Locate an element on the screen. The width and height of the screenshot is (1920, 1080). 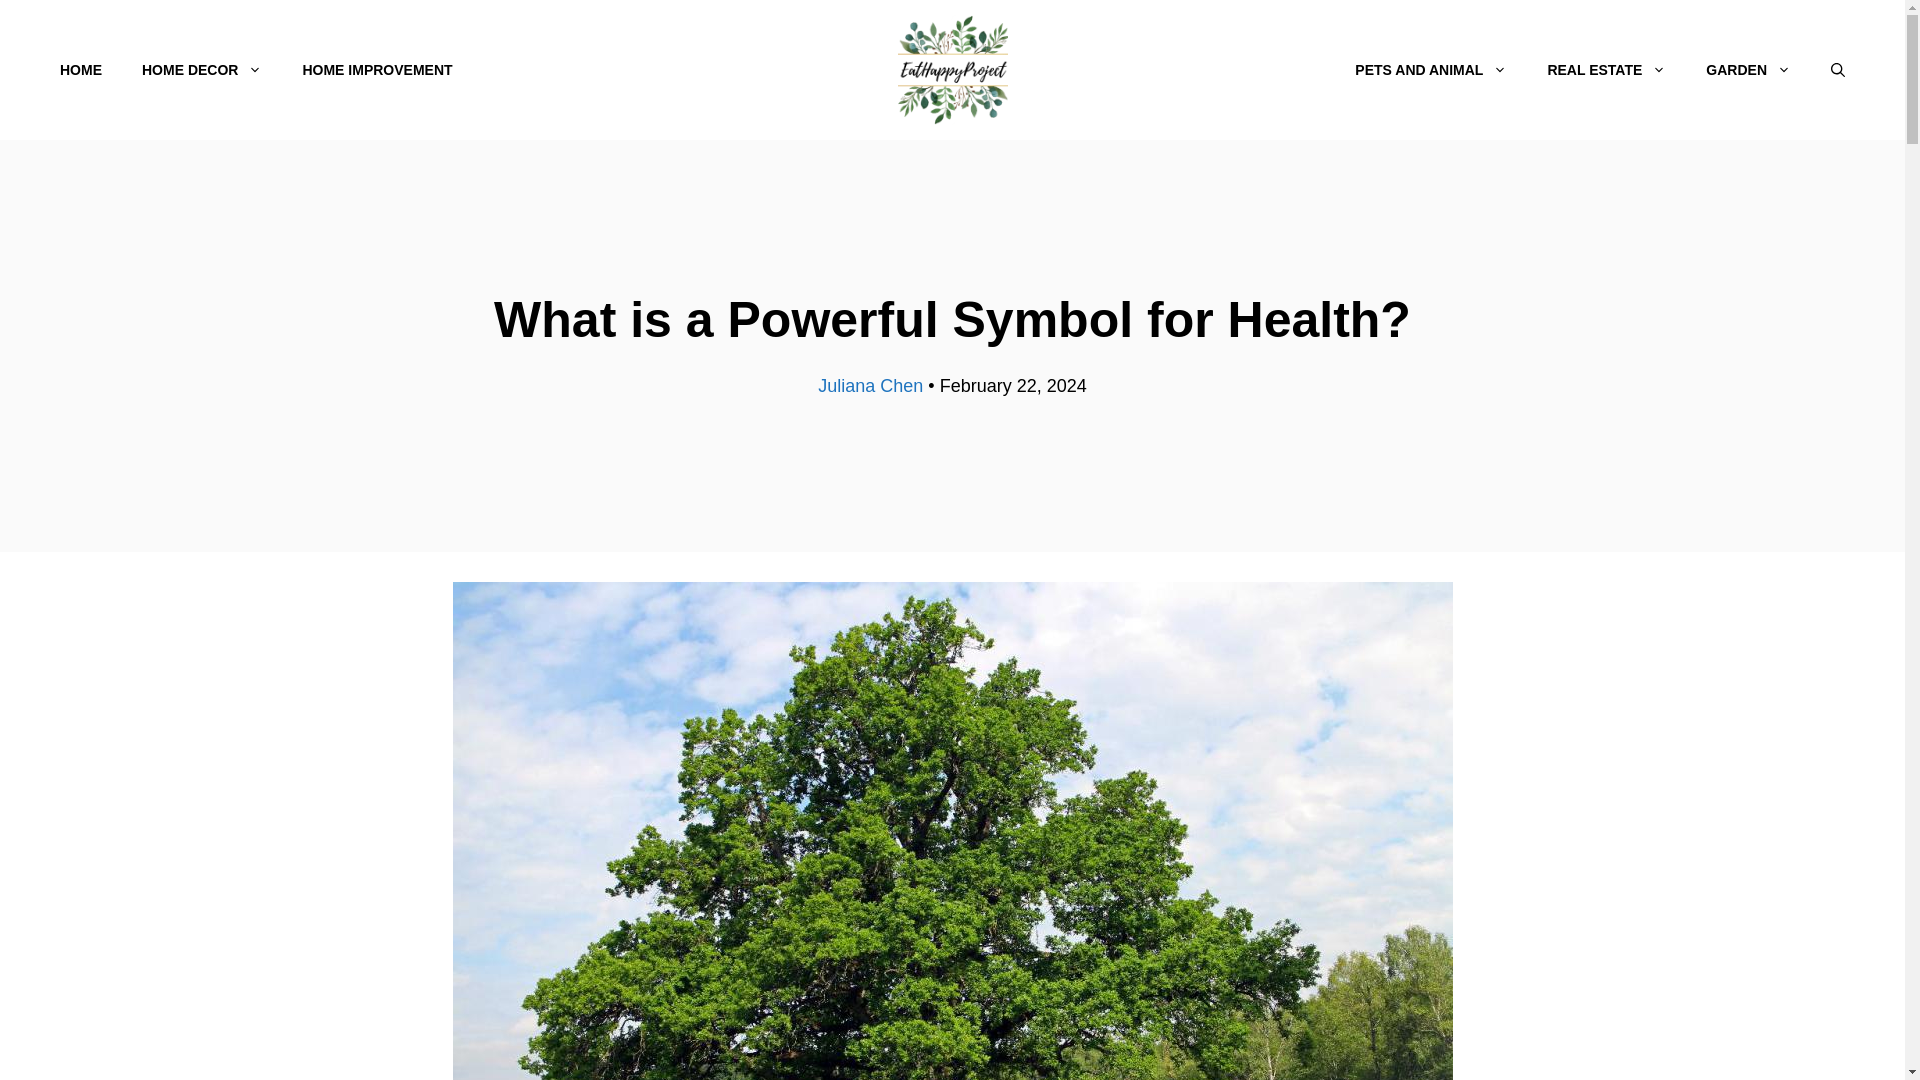
PETS AND ANIMAL is located at coordinates (1430, 70).